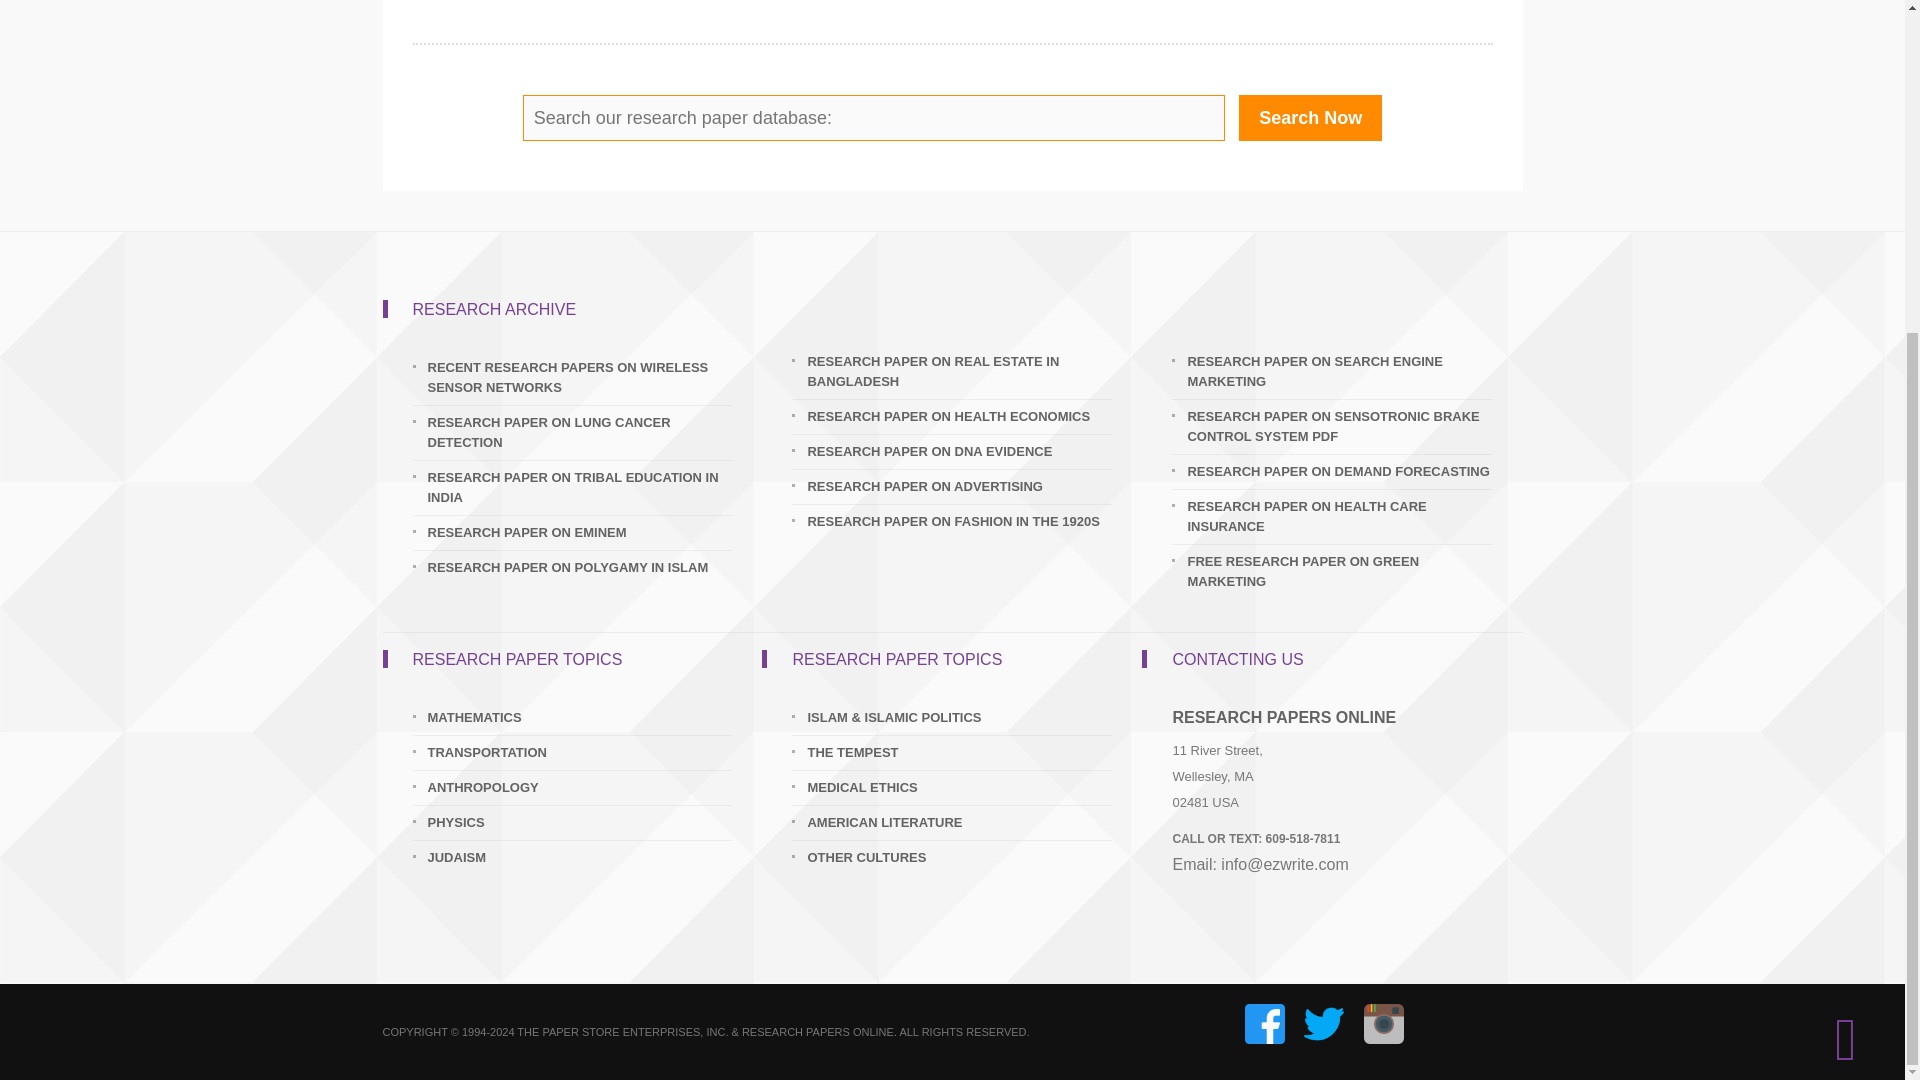 The height and width of the screenshot is (1080, 1920). What do you see at coordinates (958, 522) in the screenshot?
I see `RESEARCH PAPER ON FASHION IN THE 1920S` at bounding box center [958, 522].